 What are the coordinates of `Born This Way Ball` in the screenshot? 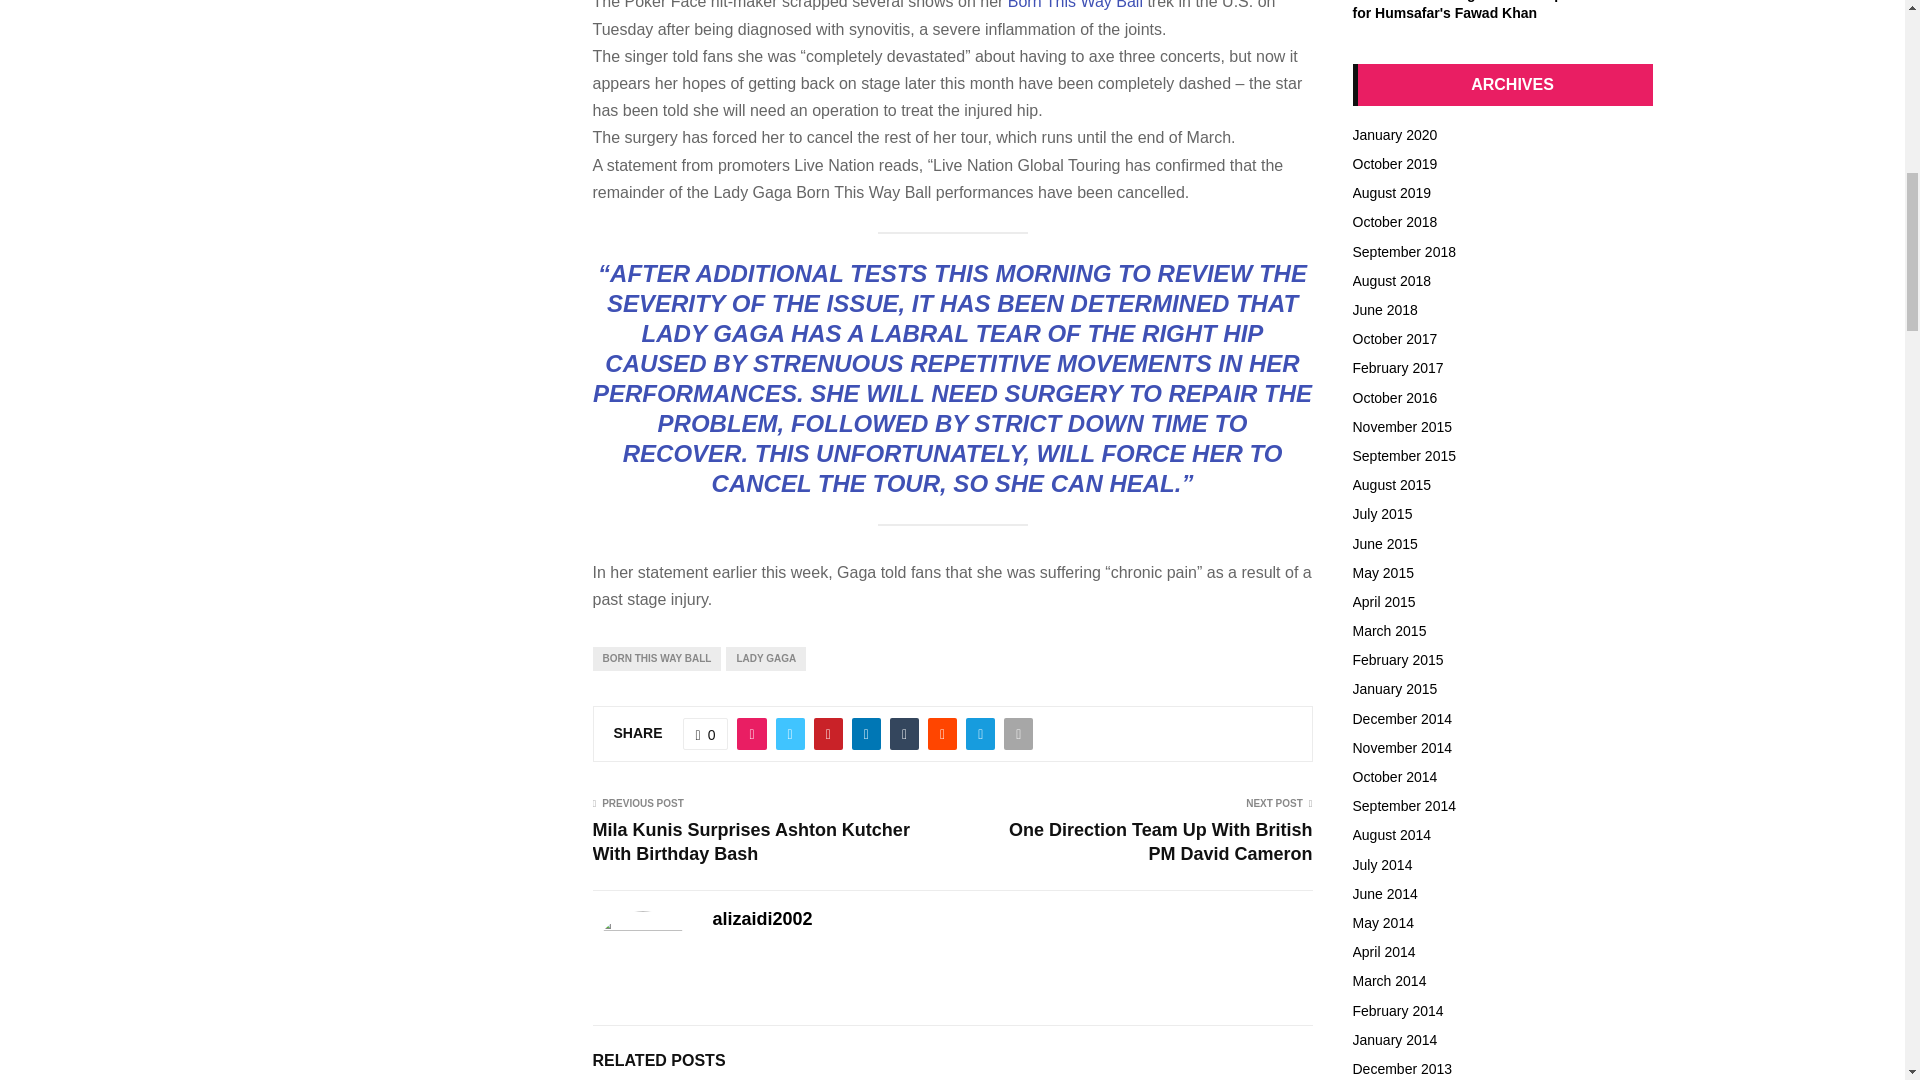 It's located at (1075, 4).